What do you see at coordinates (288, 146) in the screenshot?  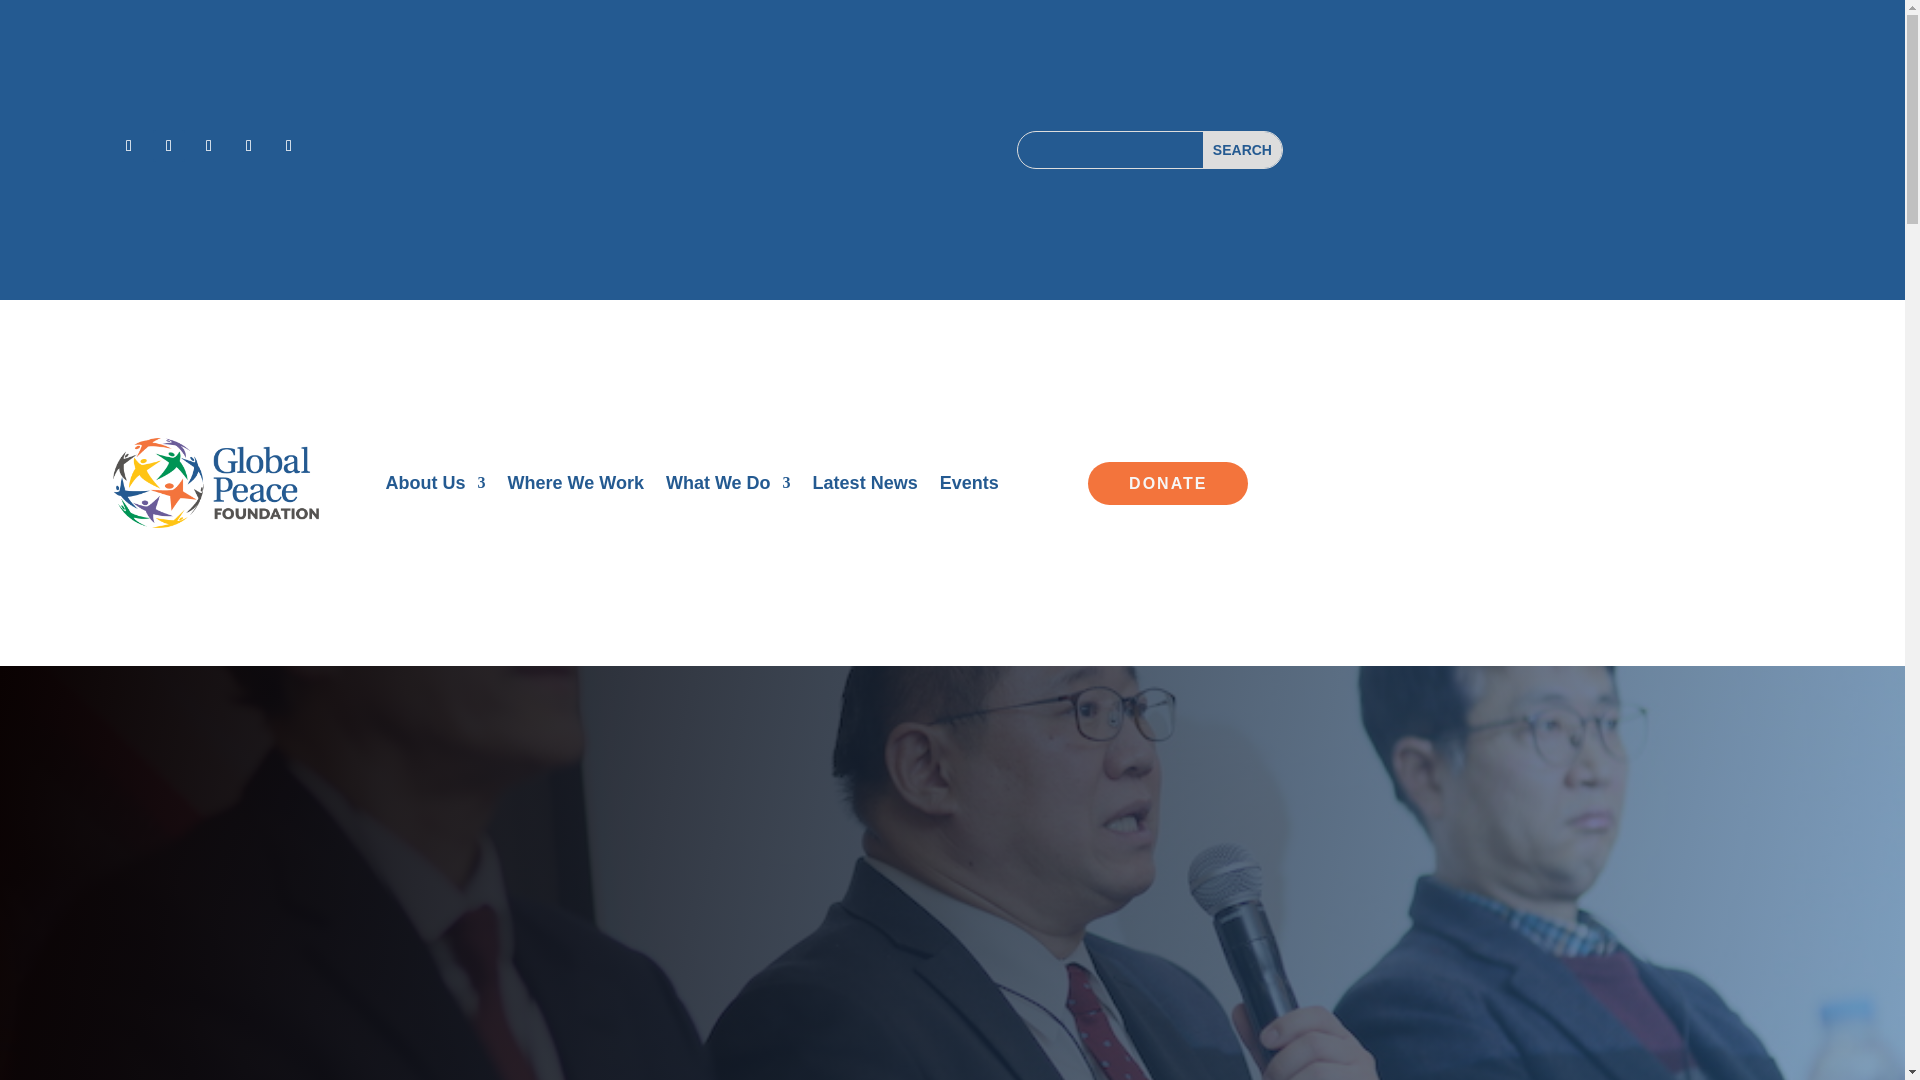 I see `Follow on Youtube` at bounding box center [288, 146].